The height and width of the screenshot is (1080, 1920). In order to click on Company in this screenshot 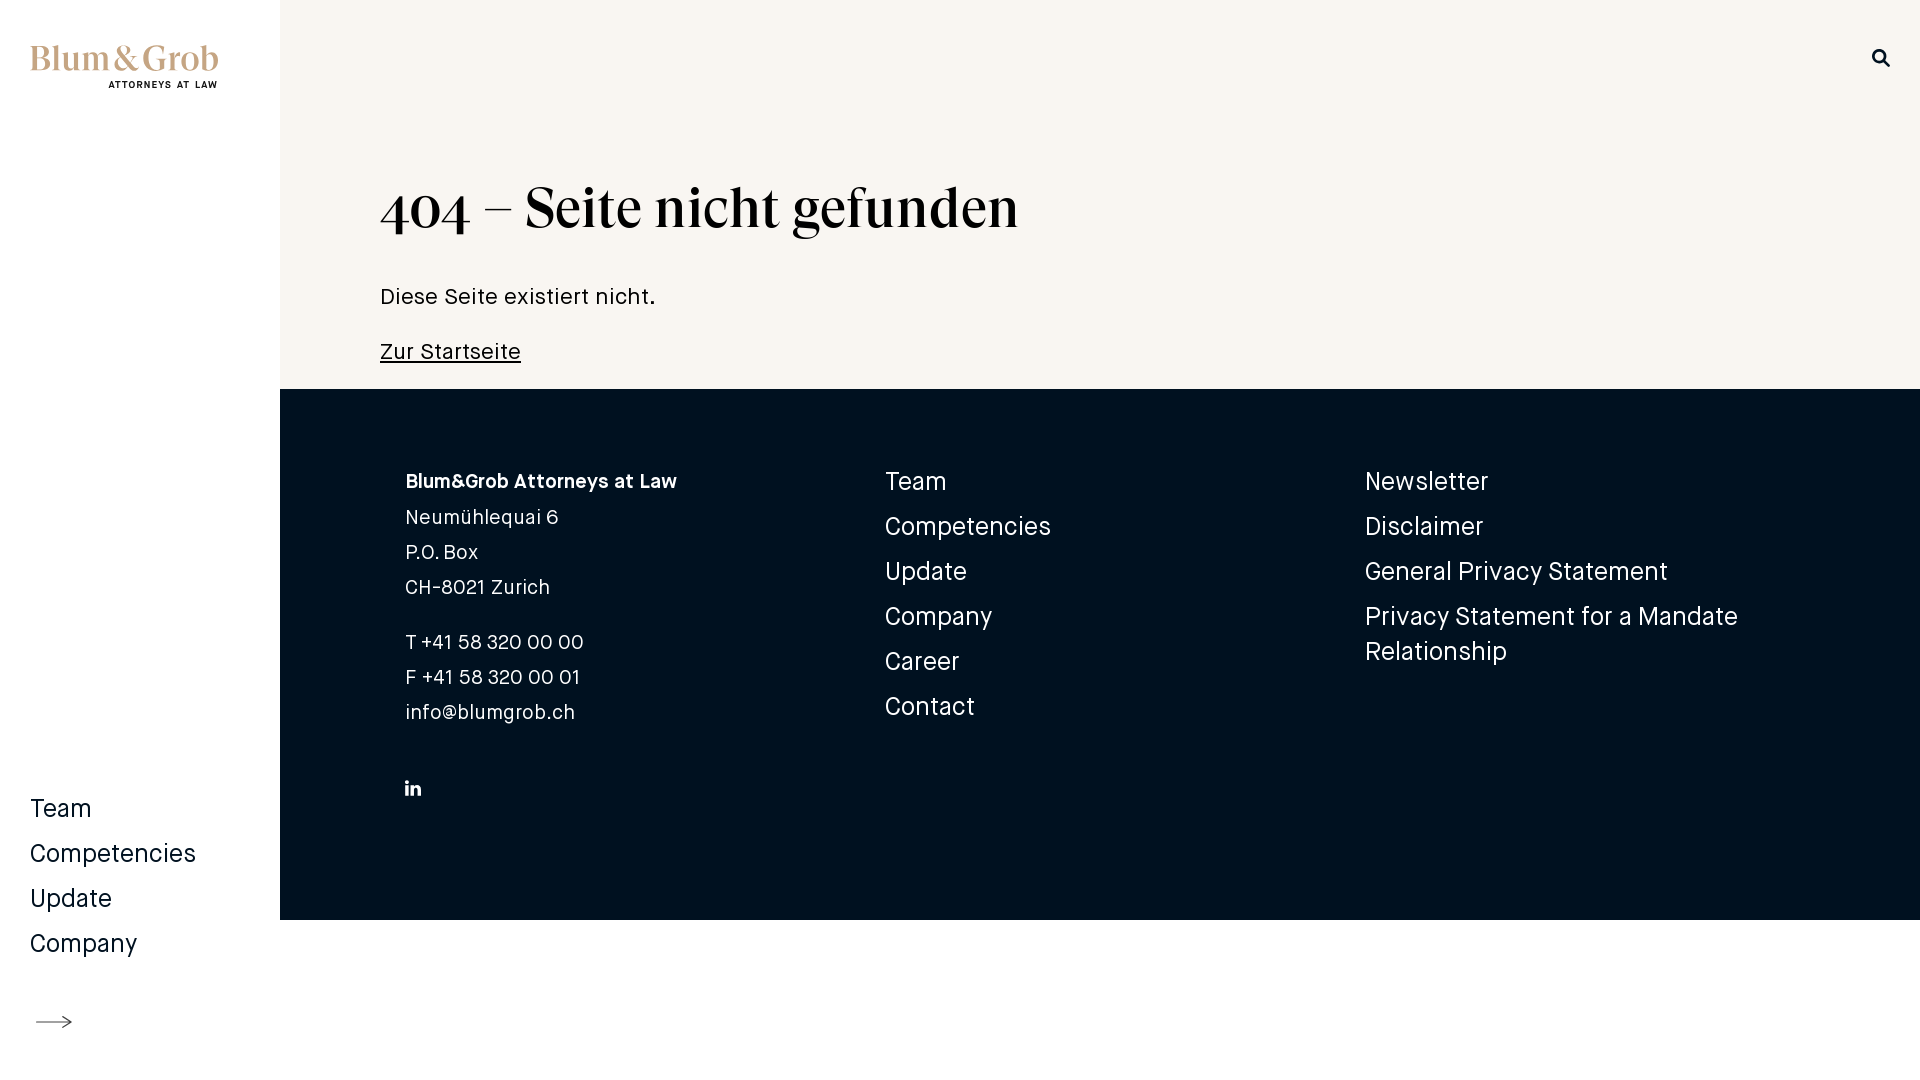, I will do `click(84, 944)`.